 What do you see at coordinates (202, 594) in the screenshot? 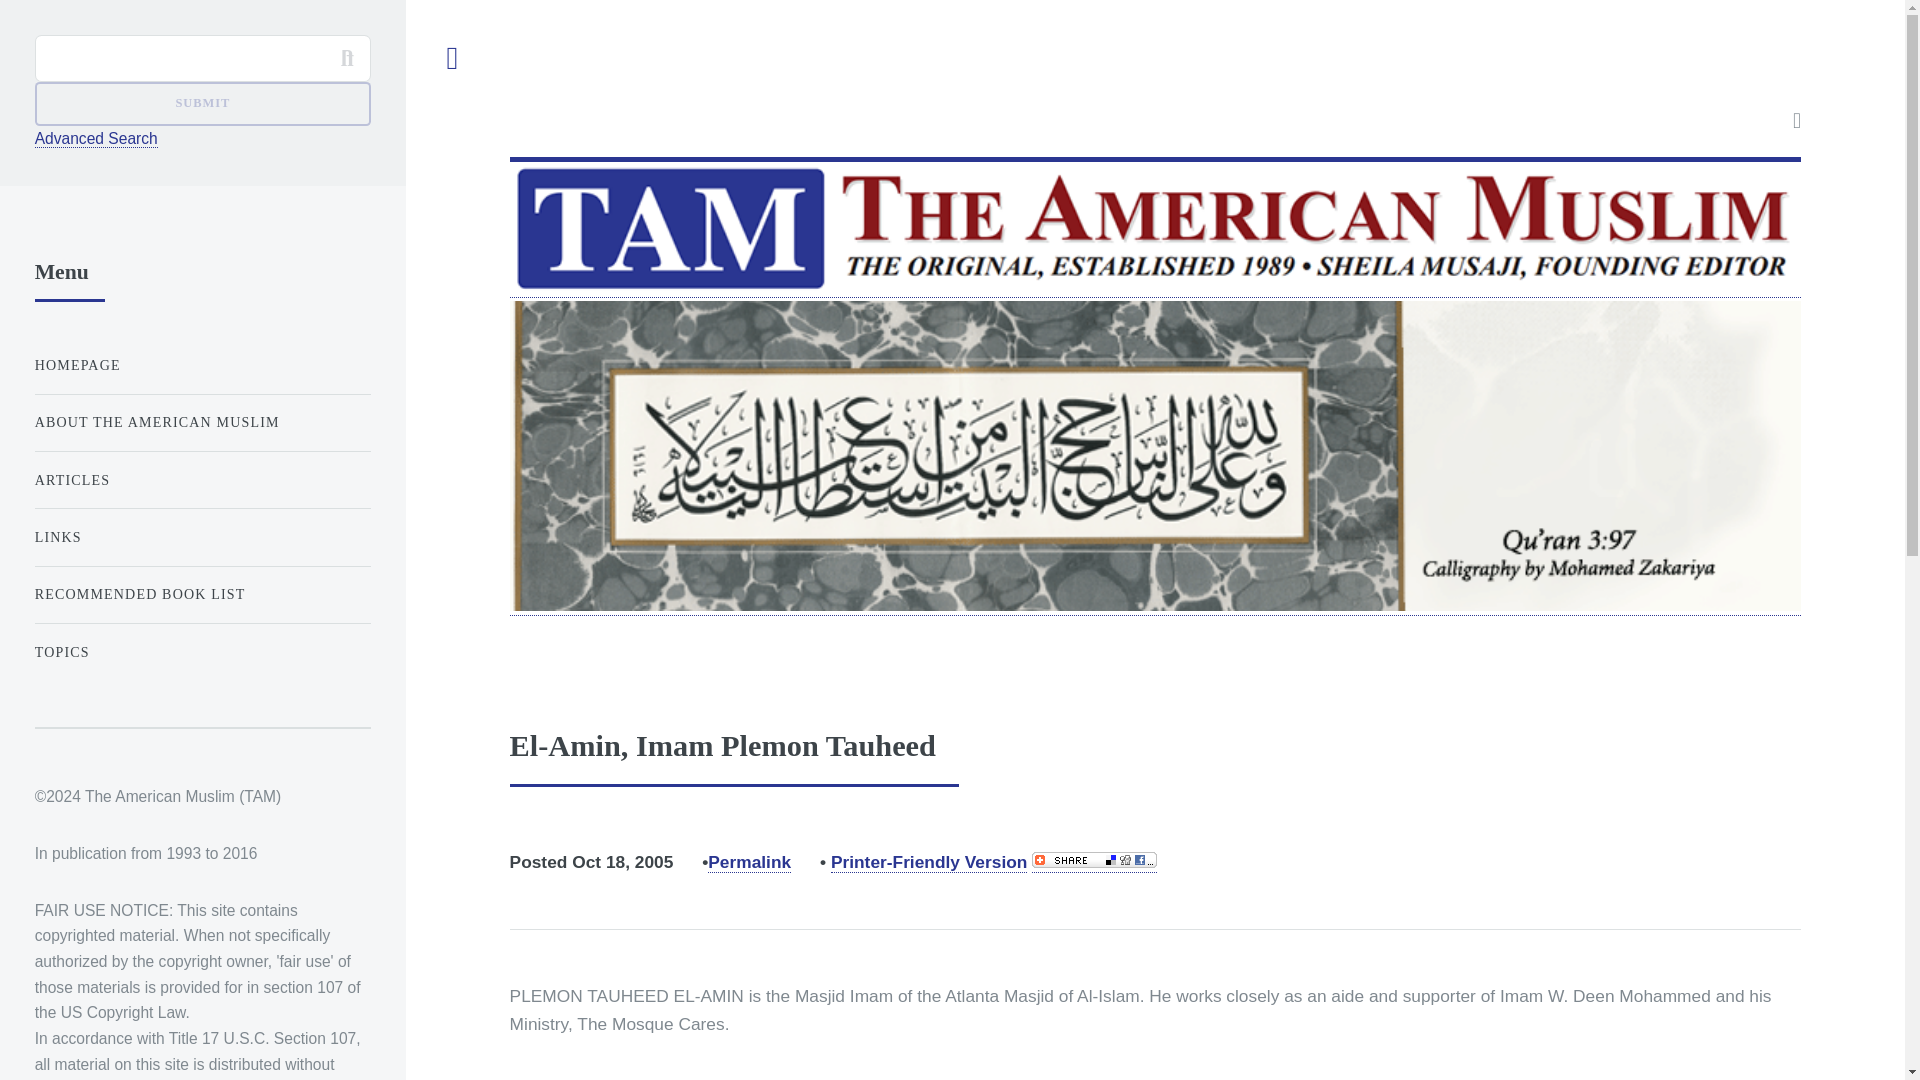
I see `RECOMMENDED BOOK LIST ` at bounding box center [202, 594].